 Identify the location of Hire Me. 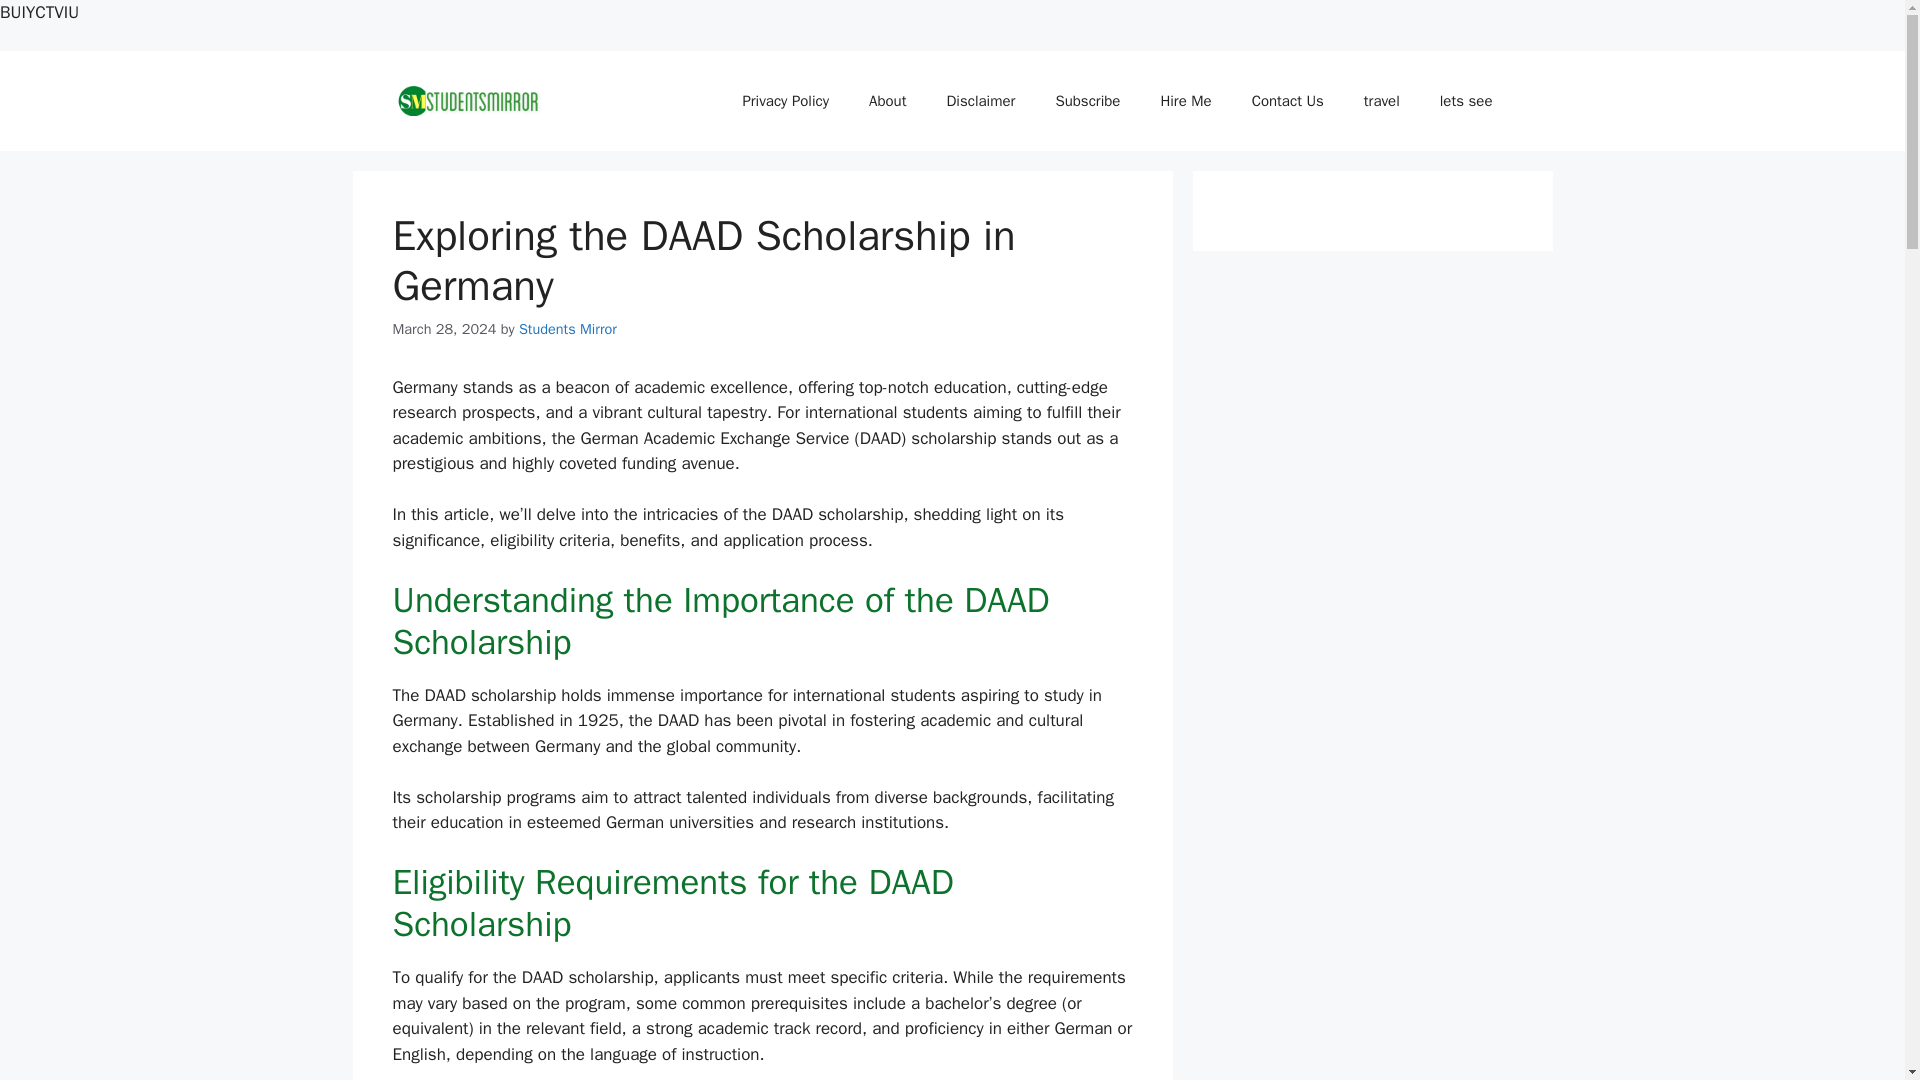
(1185, 100).